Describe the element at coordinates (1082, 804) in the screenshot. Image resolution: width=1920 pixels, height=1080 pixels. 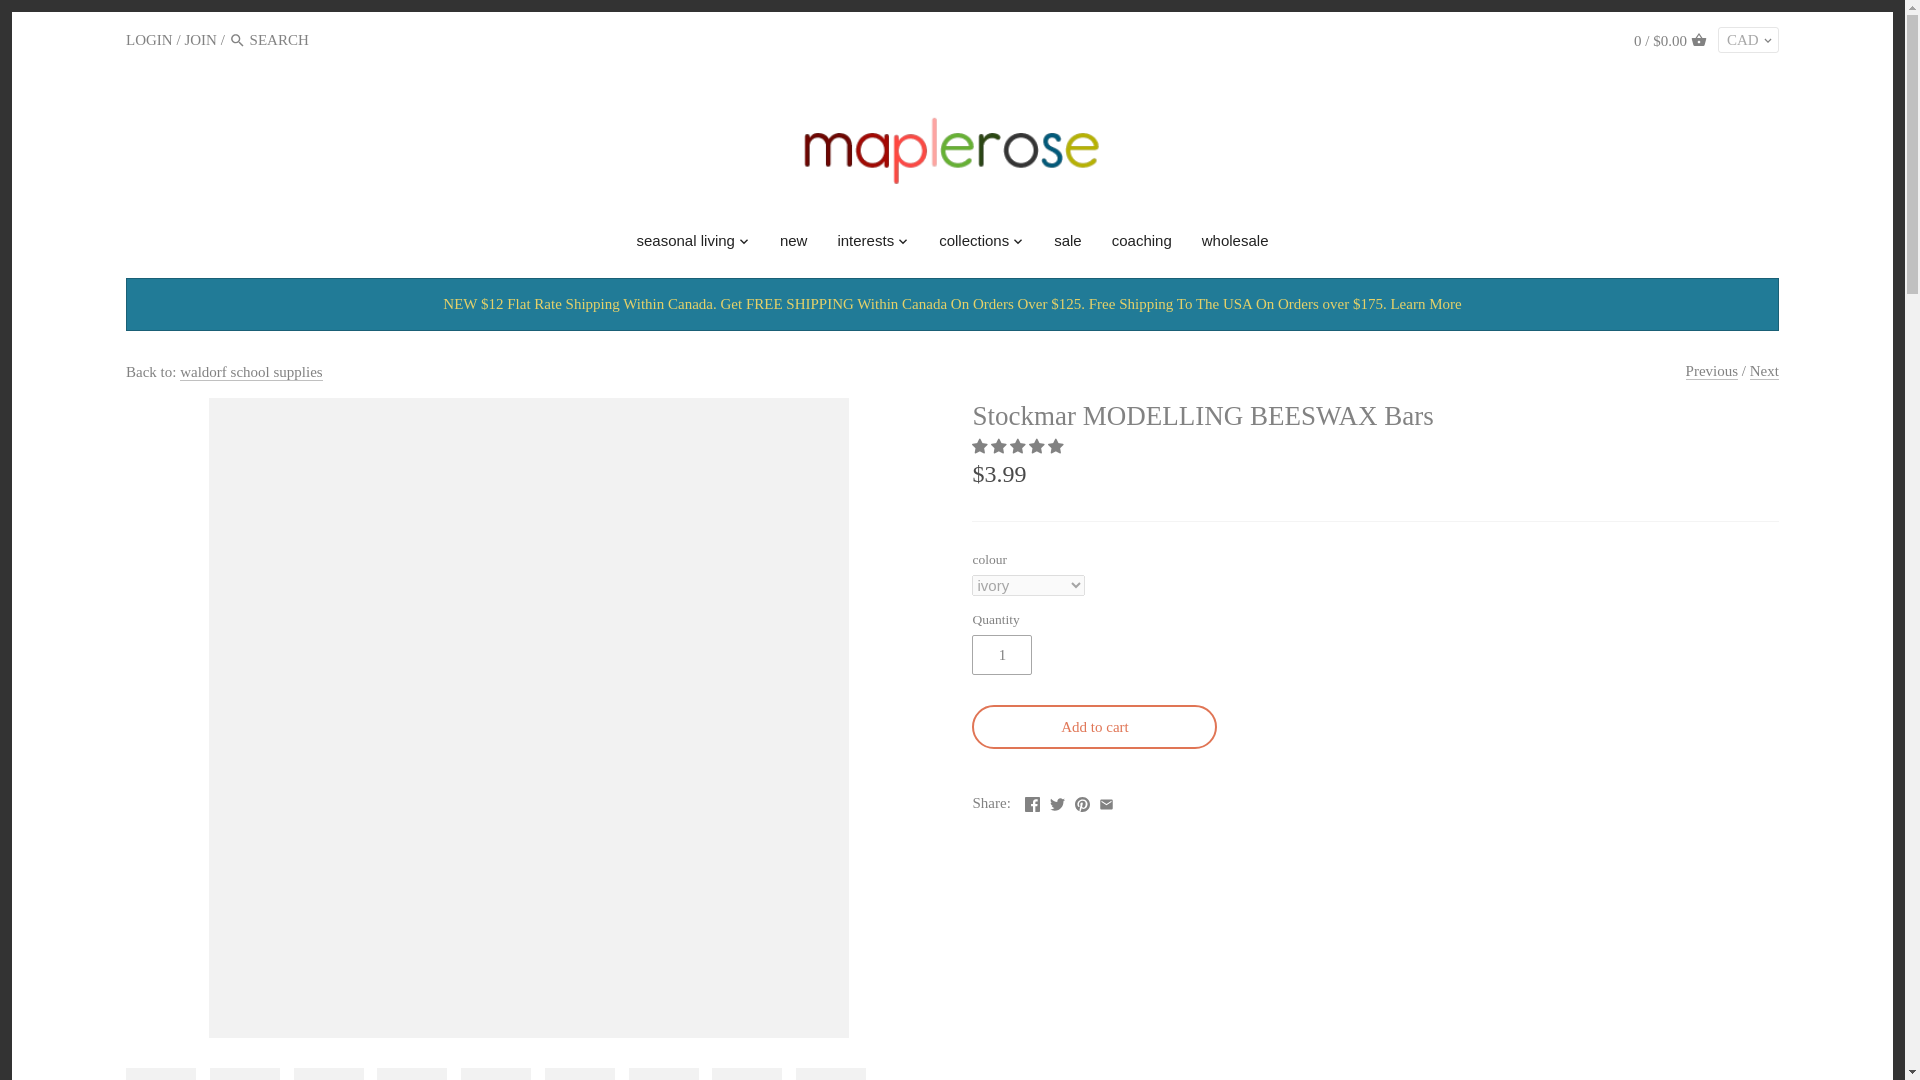
I see `Pinterest` at that location.